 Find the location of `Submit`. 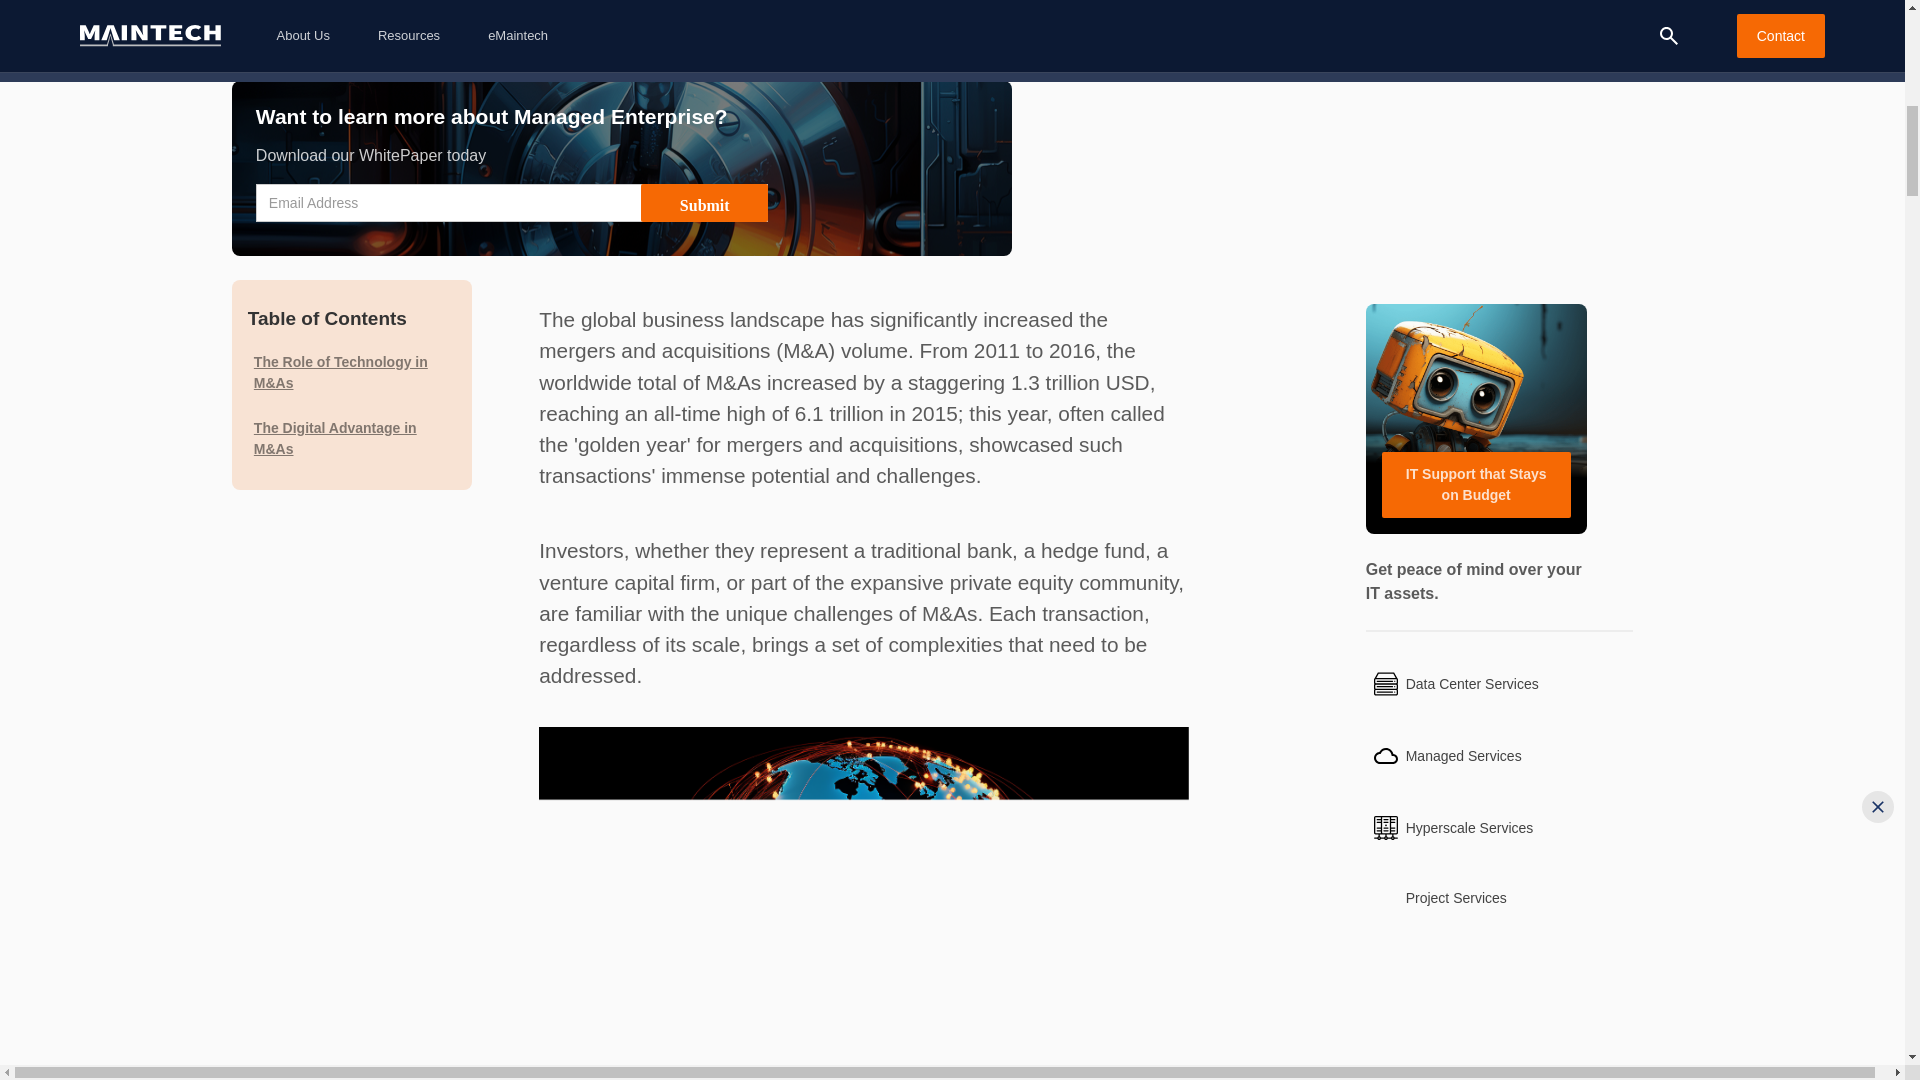

Submit is located at coordinates (704, 202).